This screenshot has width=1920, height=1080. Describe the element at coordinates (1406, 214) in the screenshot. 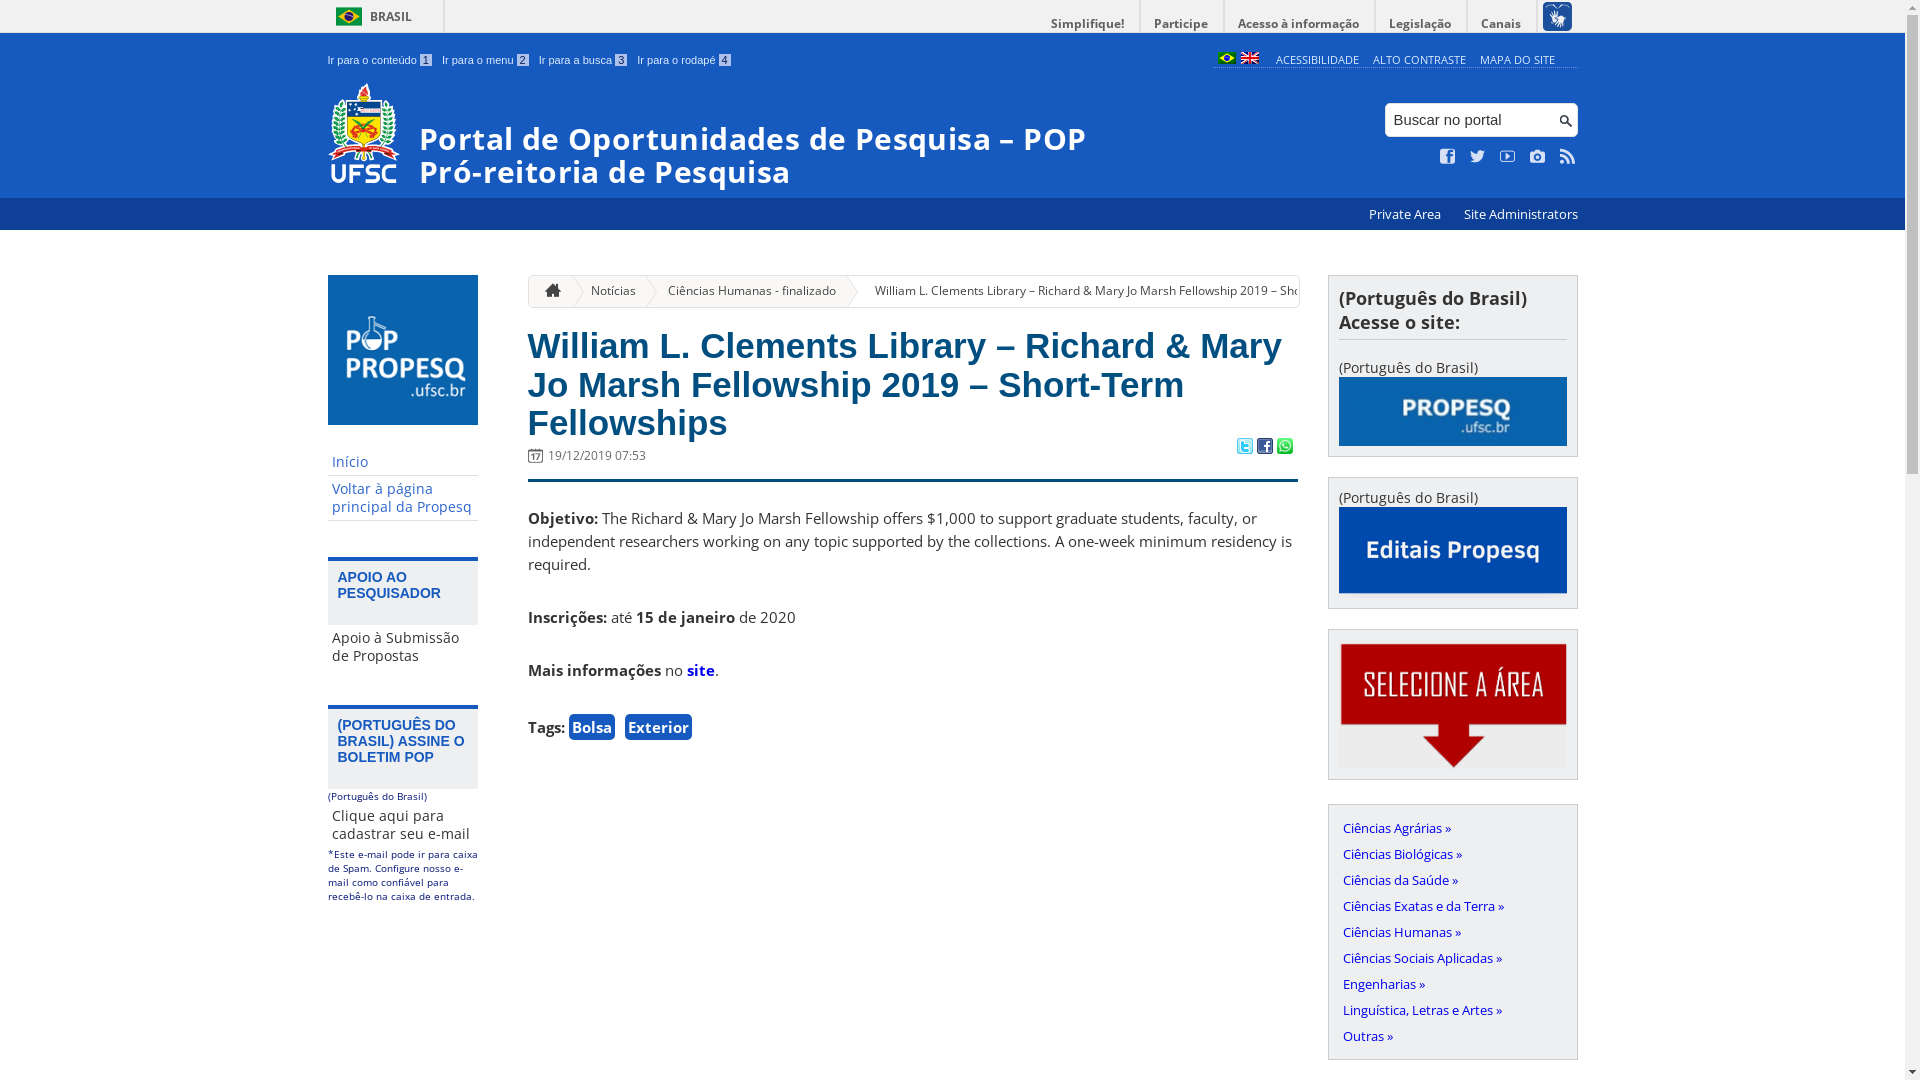

I see `Private Area` at that location.